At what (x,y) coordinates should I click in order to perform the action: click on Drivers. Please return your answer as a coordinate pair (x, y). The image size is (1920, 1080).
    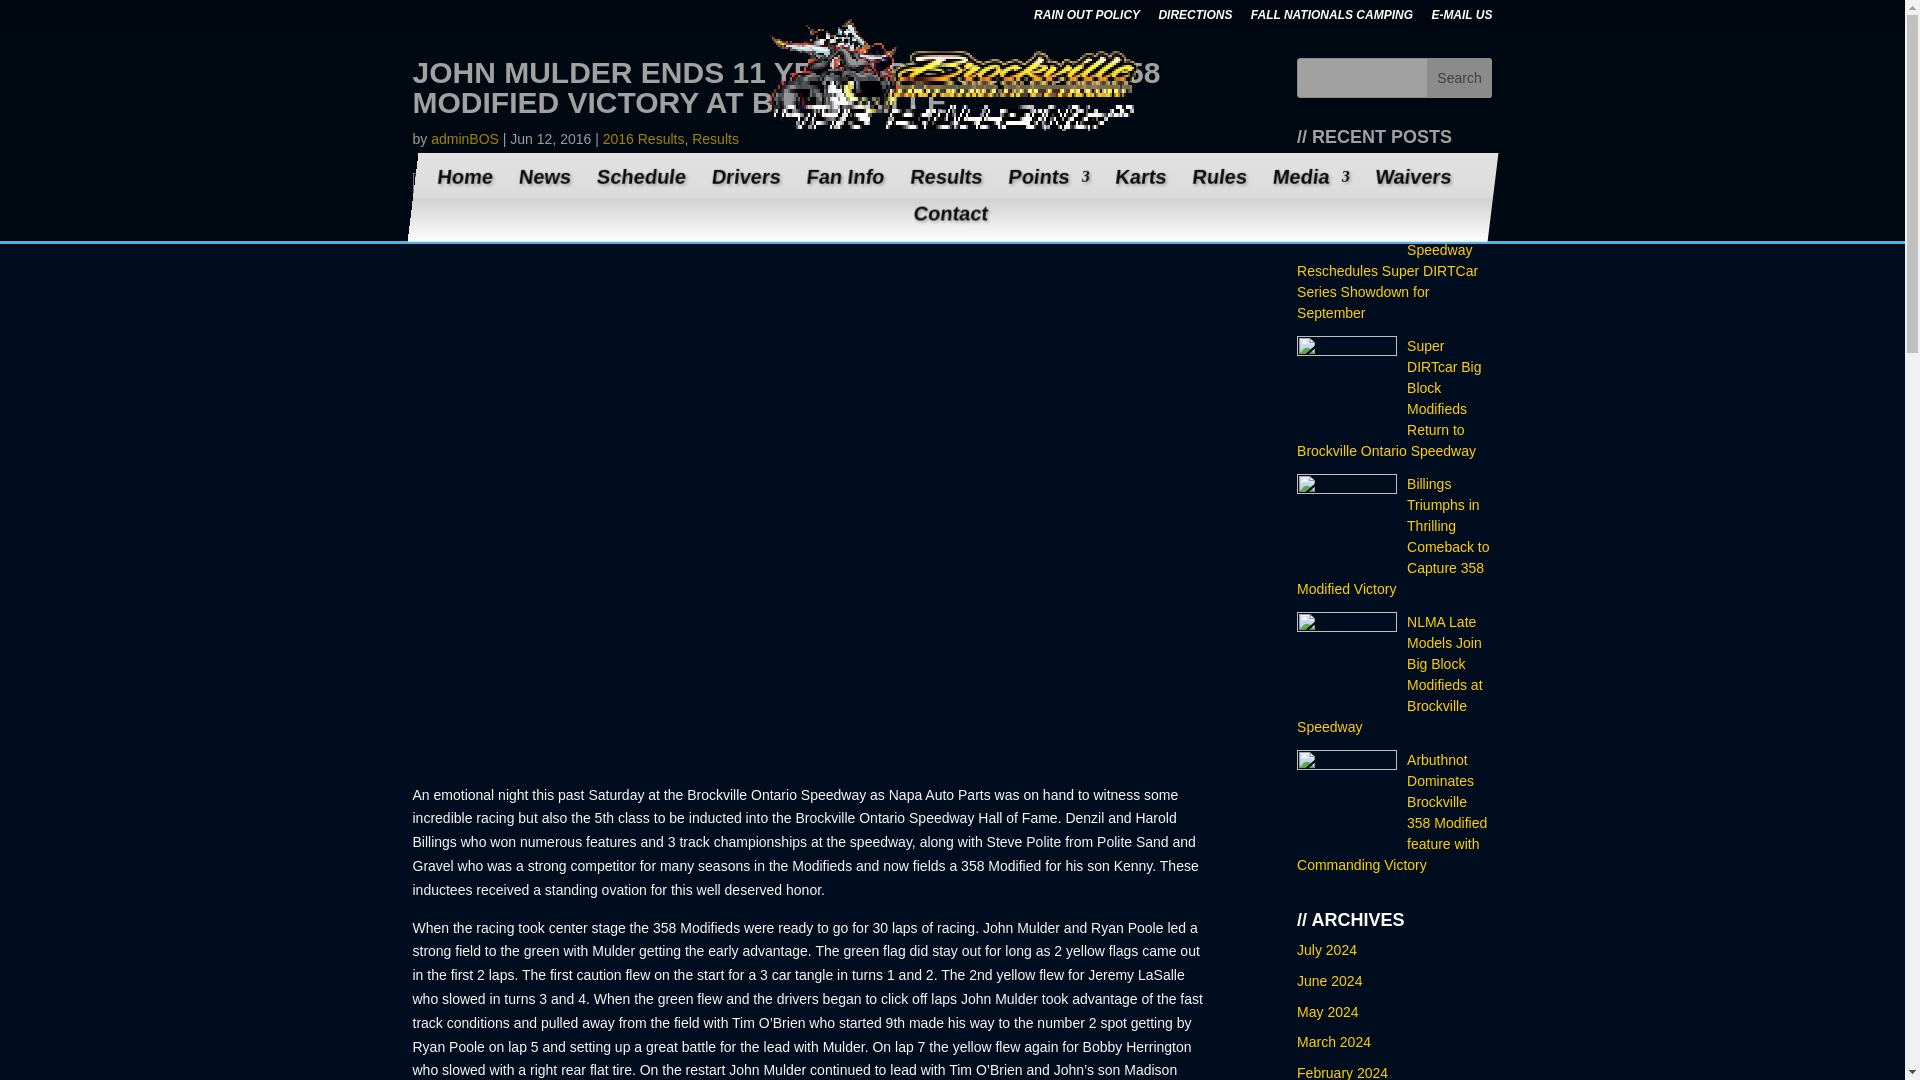
    Looking at the image, I should click on (742, 188).